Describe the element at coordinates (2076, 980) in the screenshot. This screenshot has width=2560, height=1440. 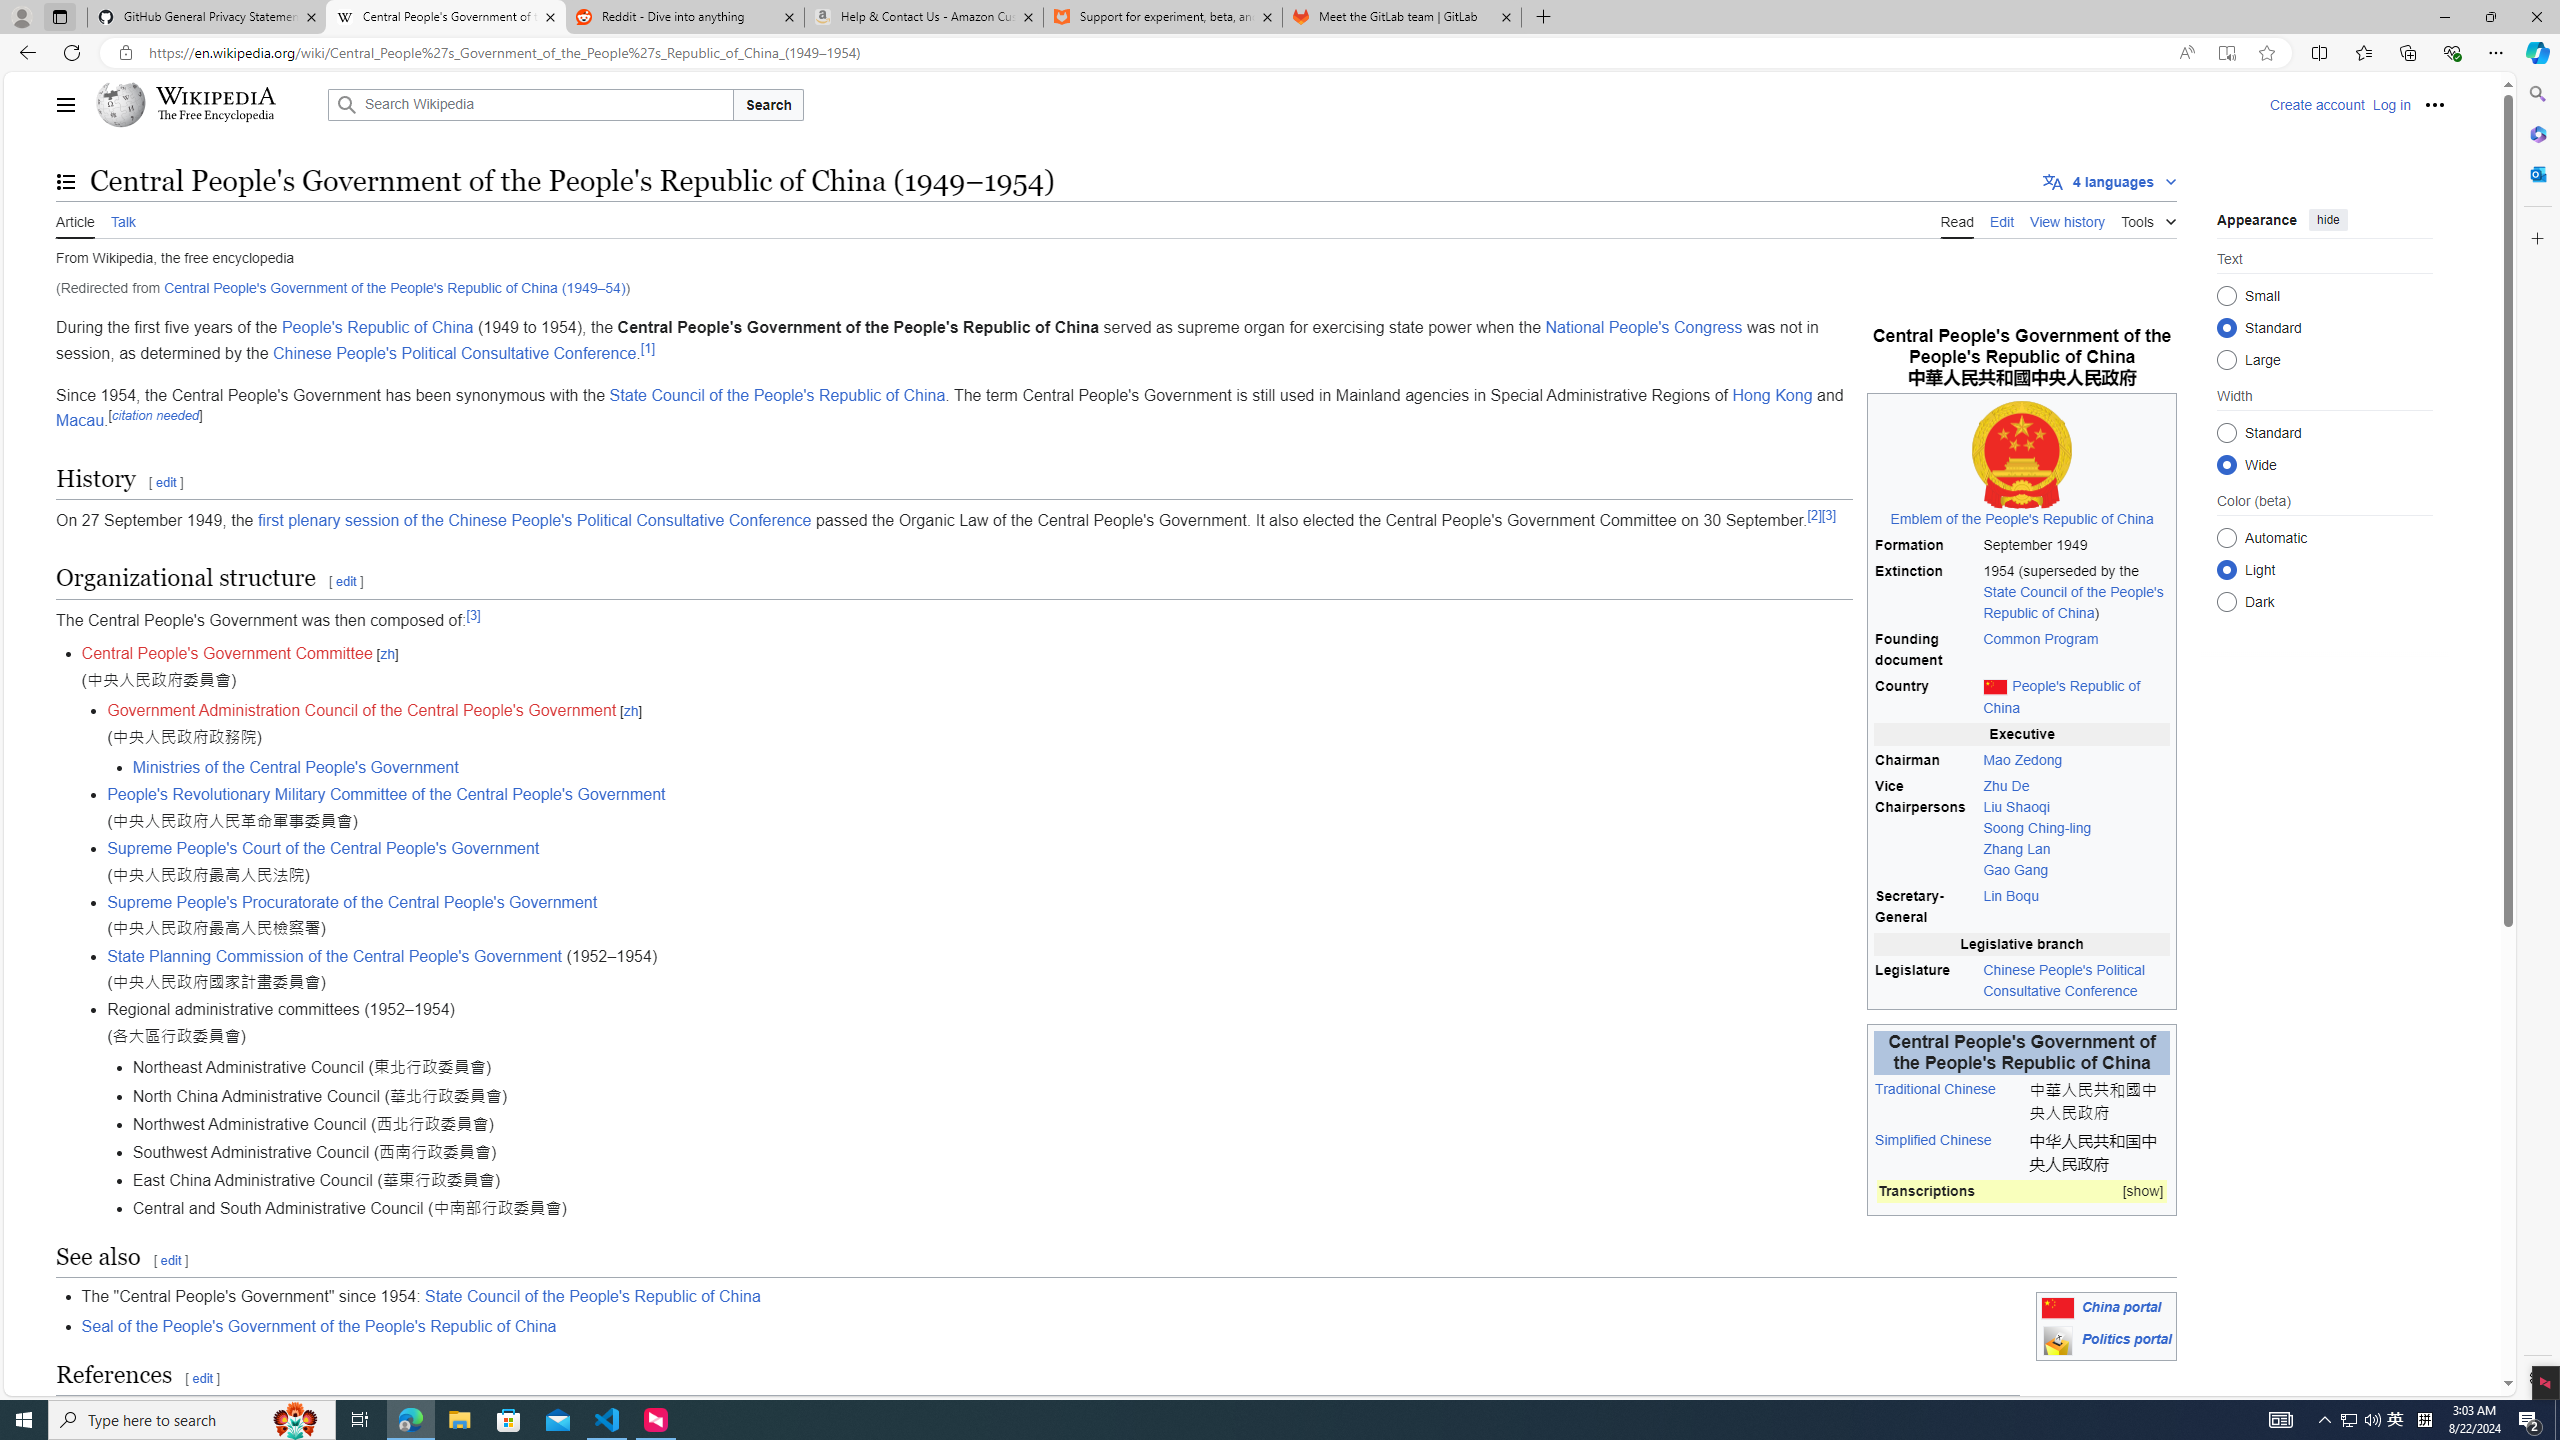
I see `Chinese People's Political Consultative Conference` at that location.